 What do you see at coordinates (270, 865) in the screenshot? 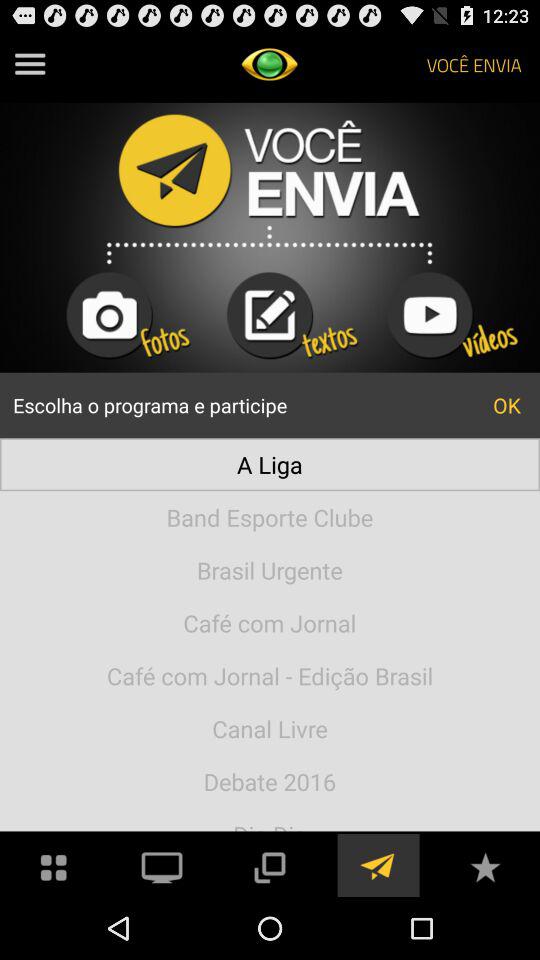
I see `click on the third image icon at the bottom of the page` at bounding box center [270, 865].